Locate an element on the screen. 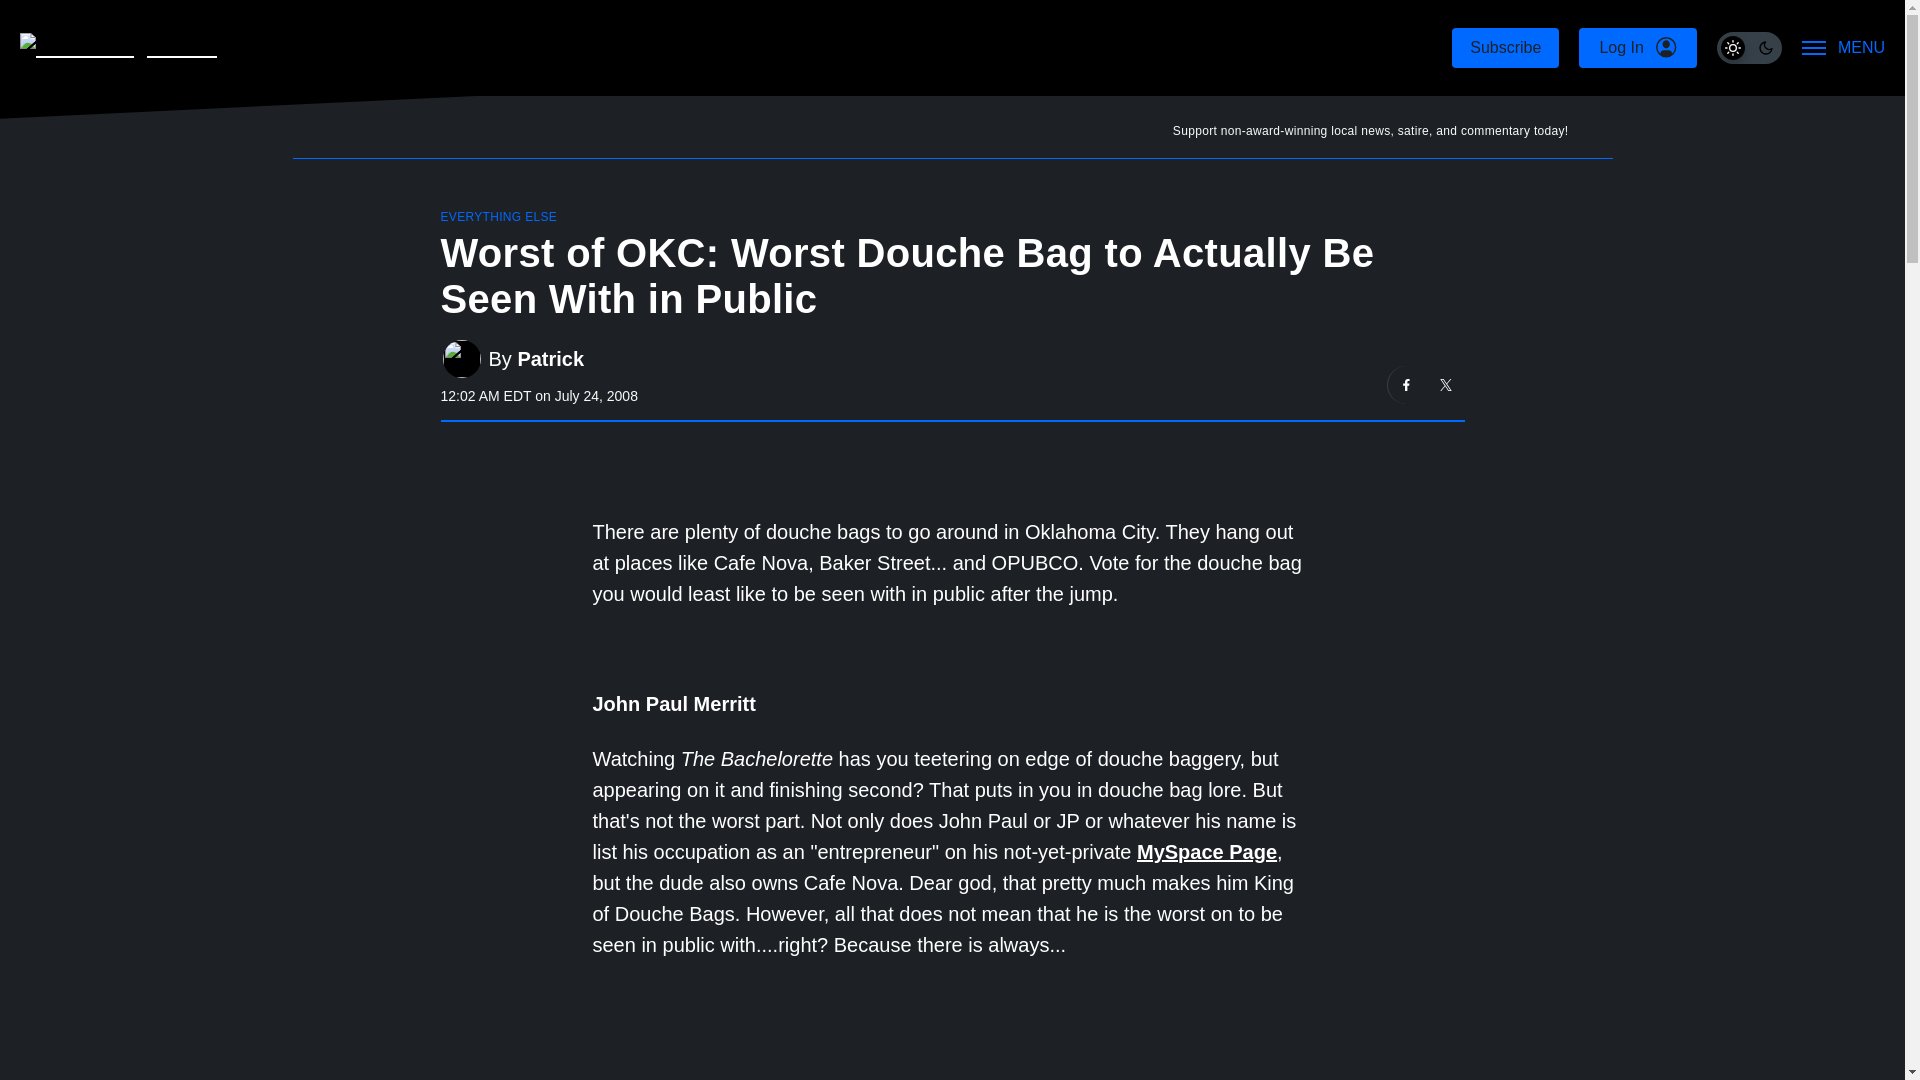  MENU is located at coordinates (1844, 48).